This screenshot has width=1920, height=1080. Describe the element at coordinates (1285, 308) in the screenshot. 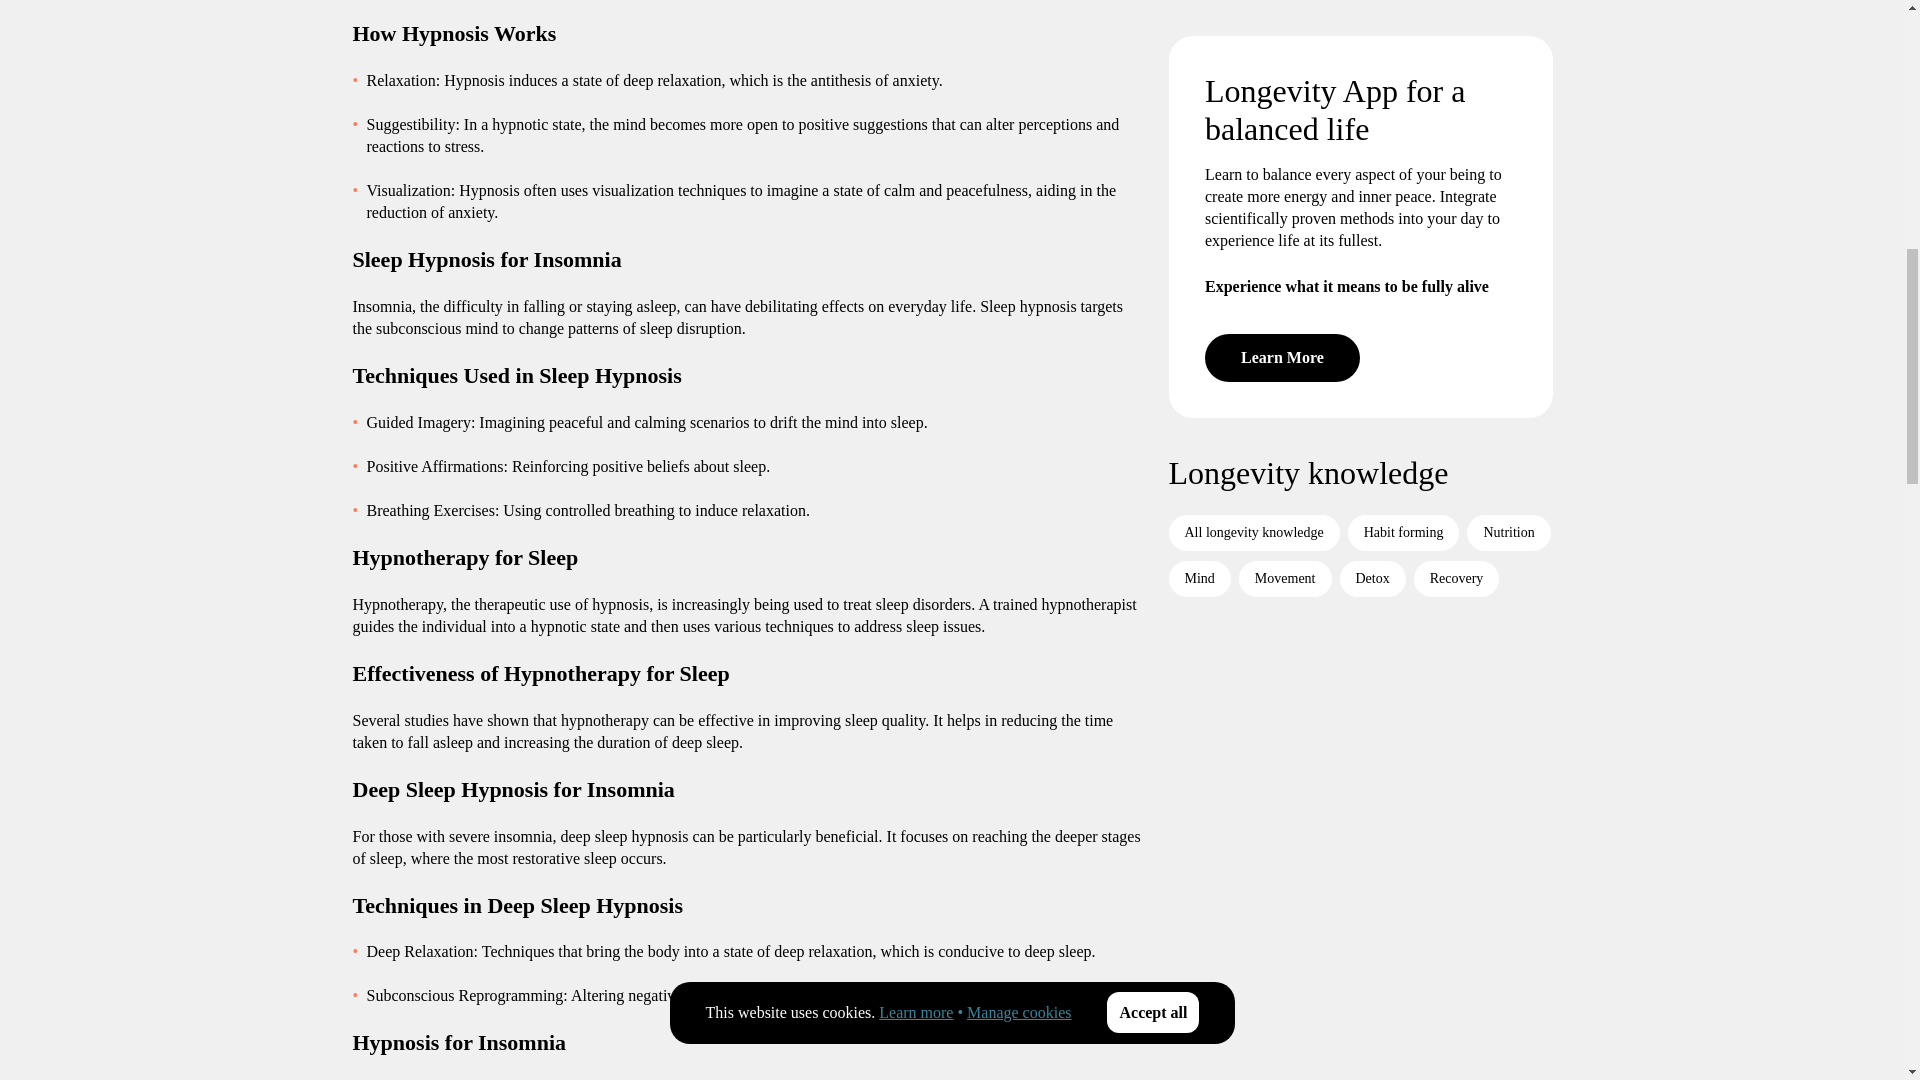

I see `Movement` at that location.